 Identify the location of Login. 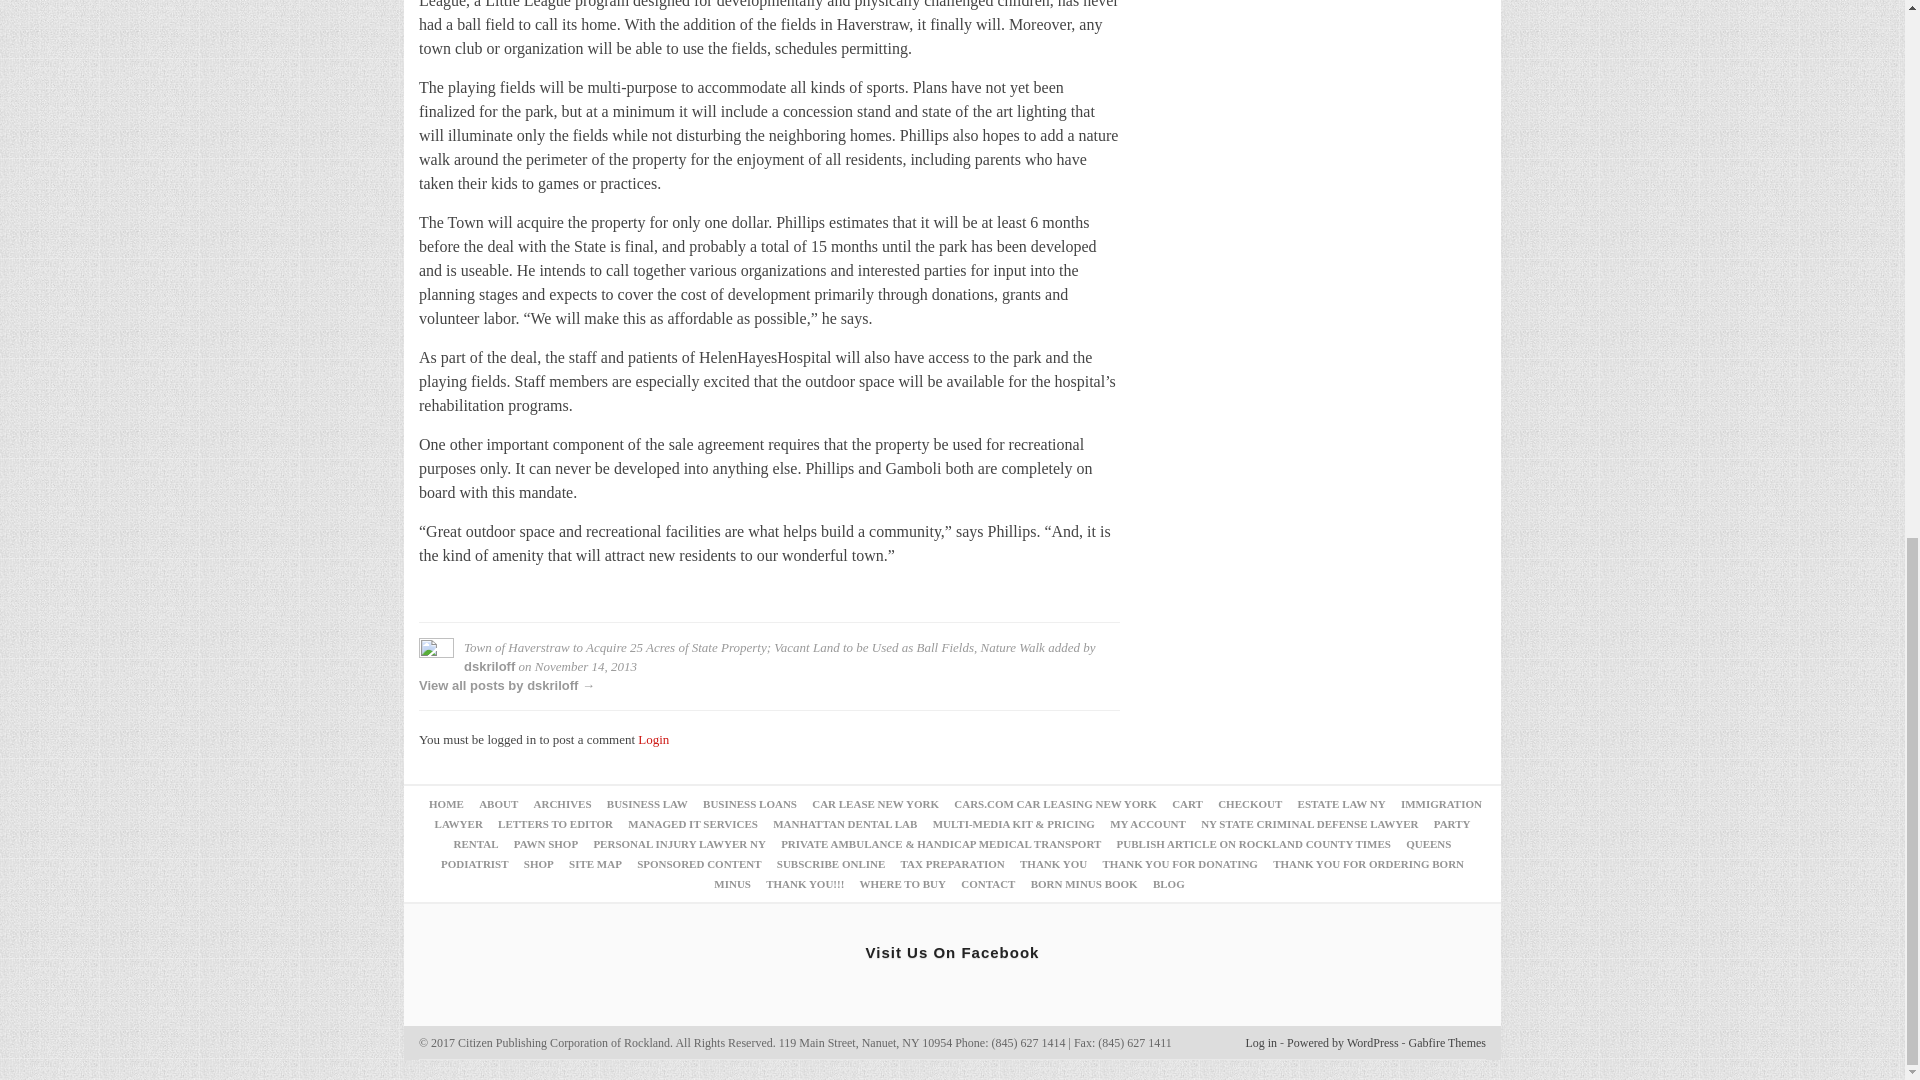
(652, 740).